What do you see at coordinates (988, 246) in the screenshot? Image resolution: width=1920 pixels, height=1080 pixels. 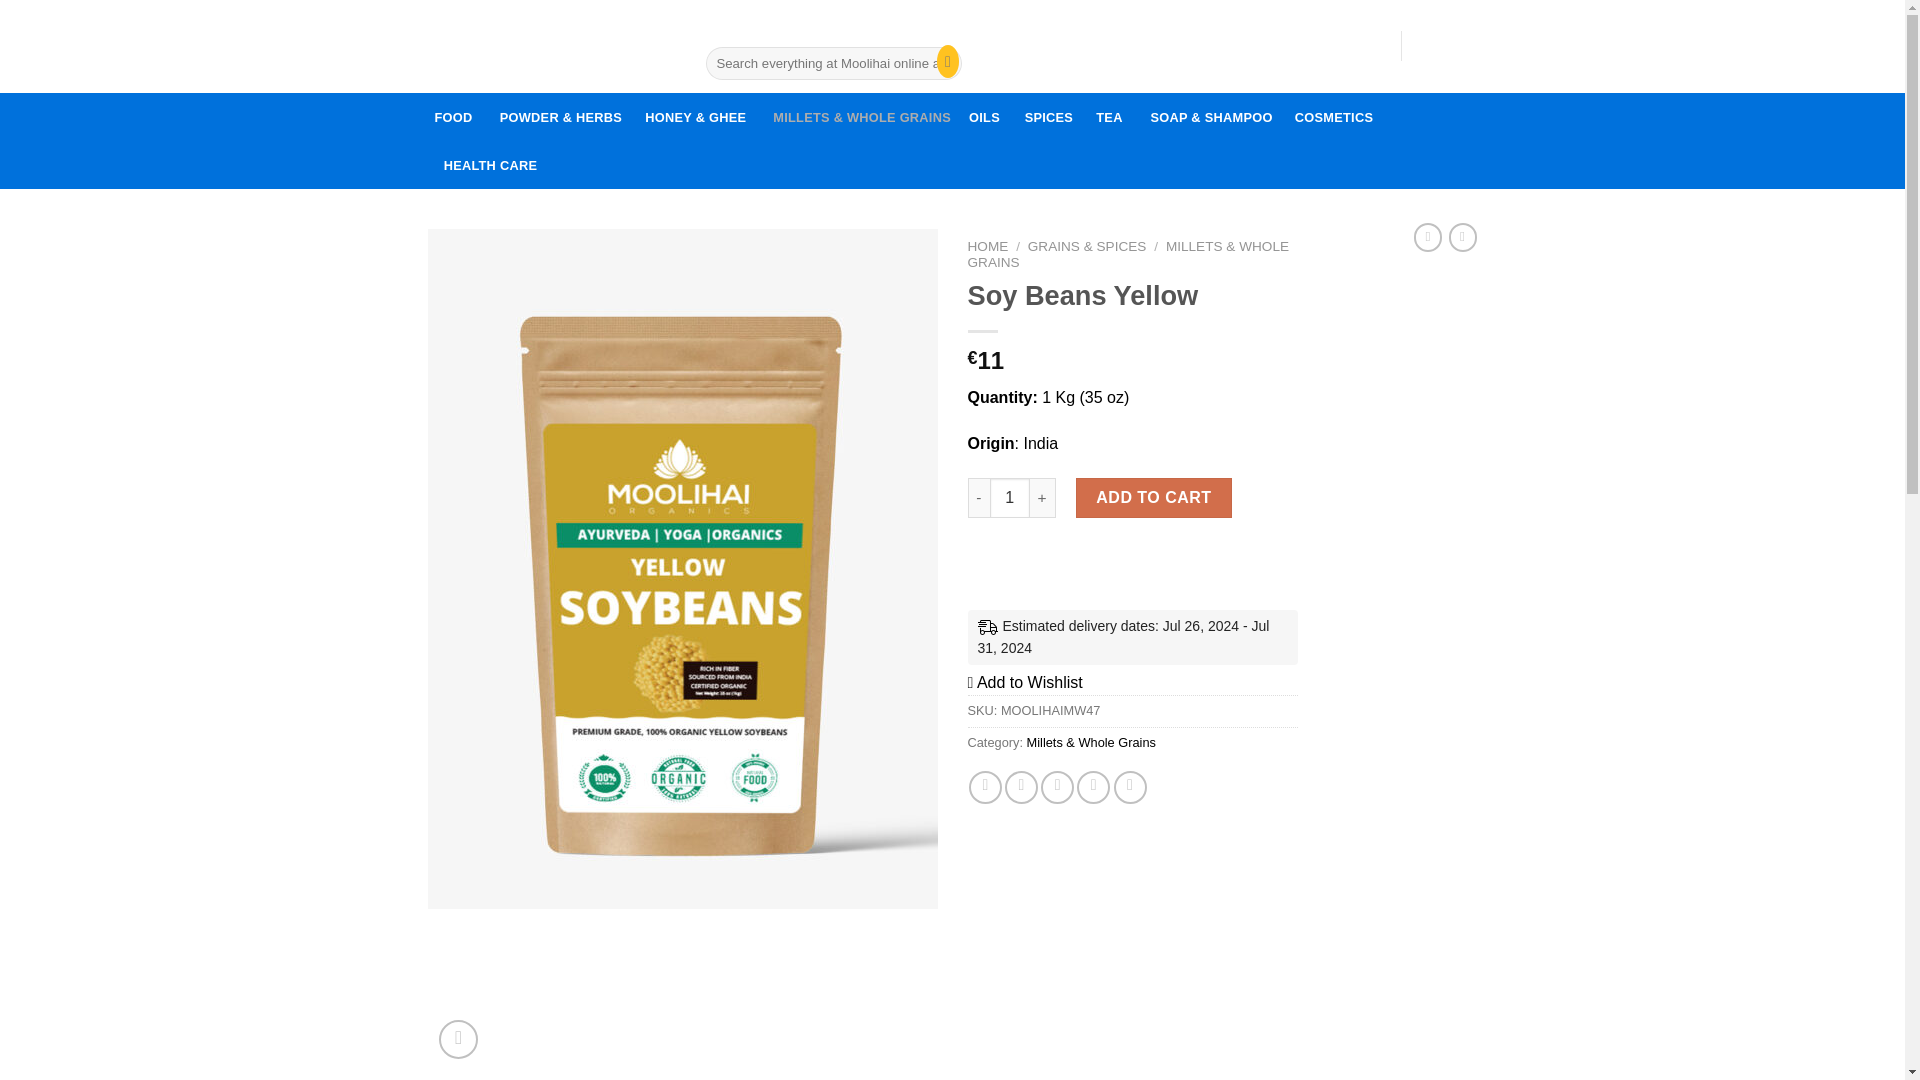 I see `HOME` at bounding box center [988, 246].